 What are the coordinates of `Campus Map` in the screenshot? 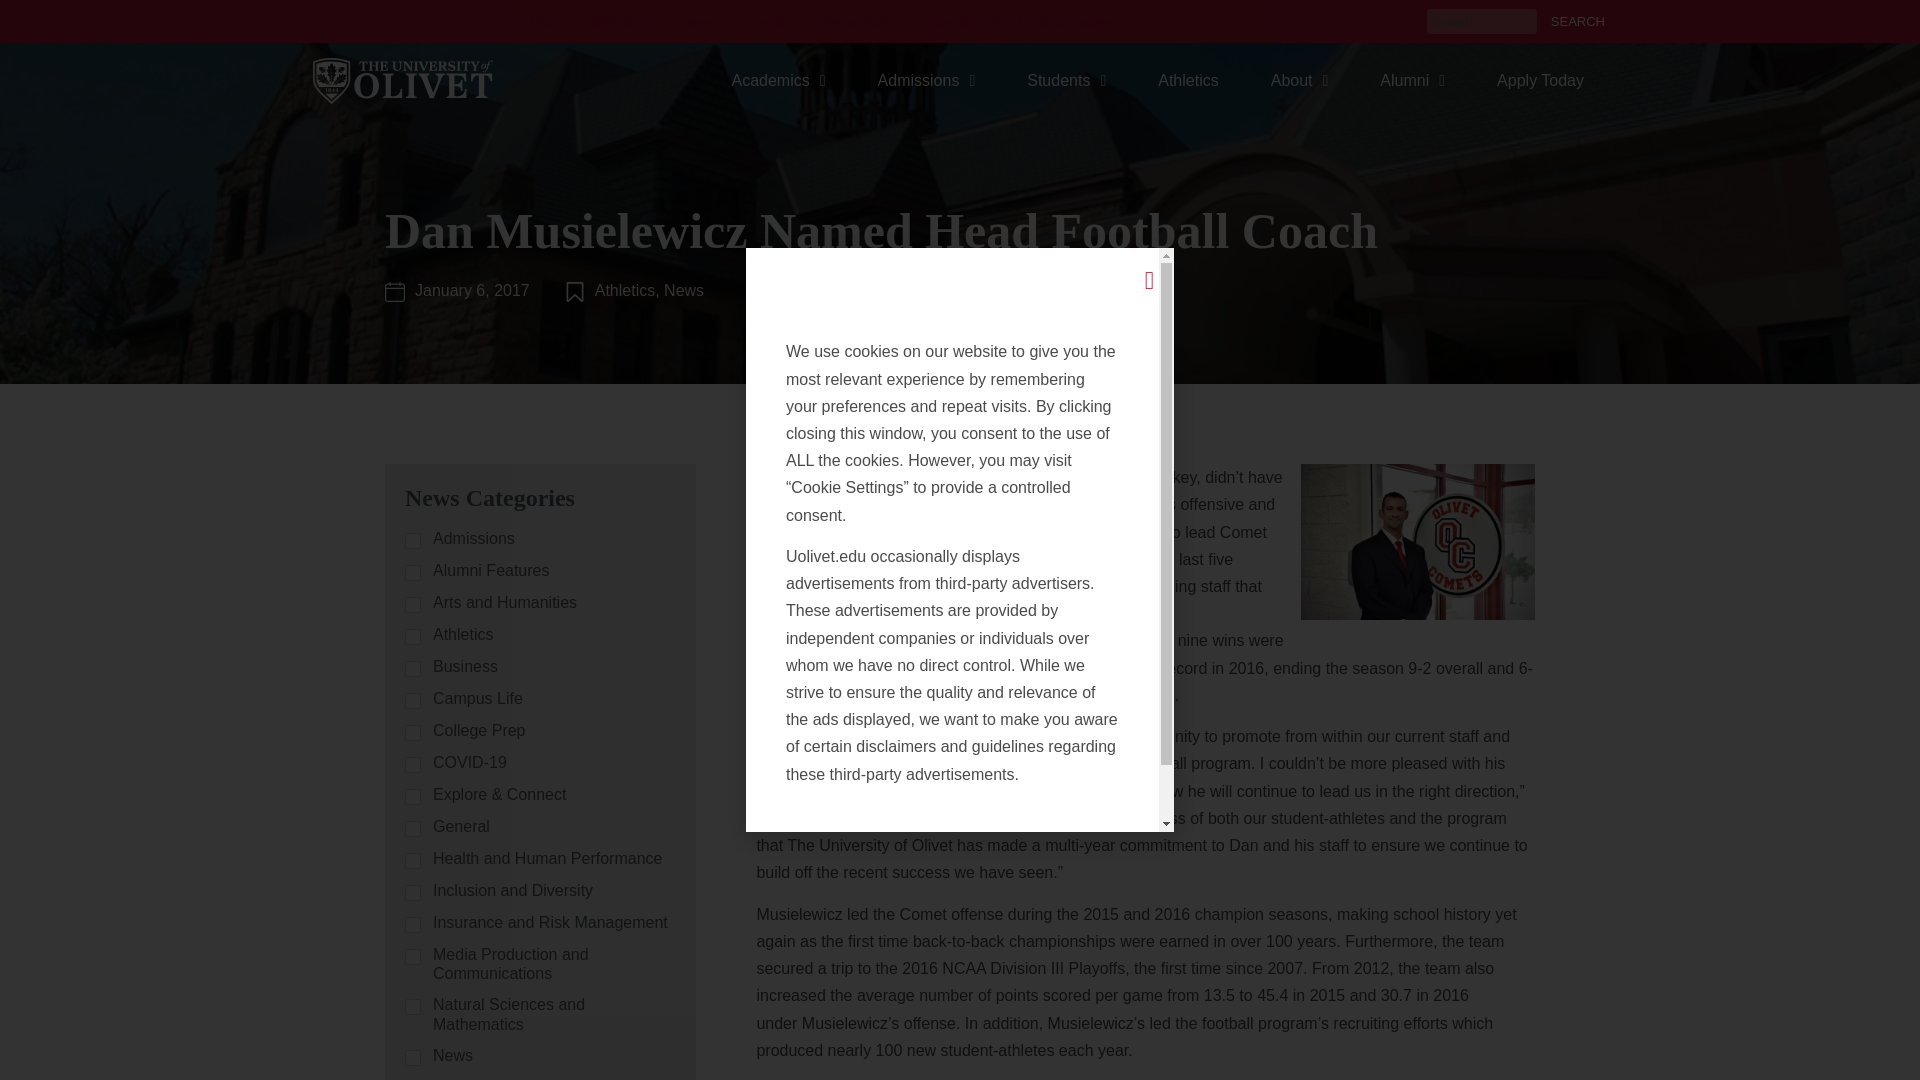 It's located at (516, 22).